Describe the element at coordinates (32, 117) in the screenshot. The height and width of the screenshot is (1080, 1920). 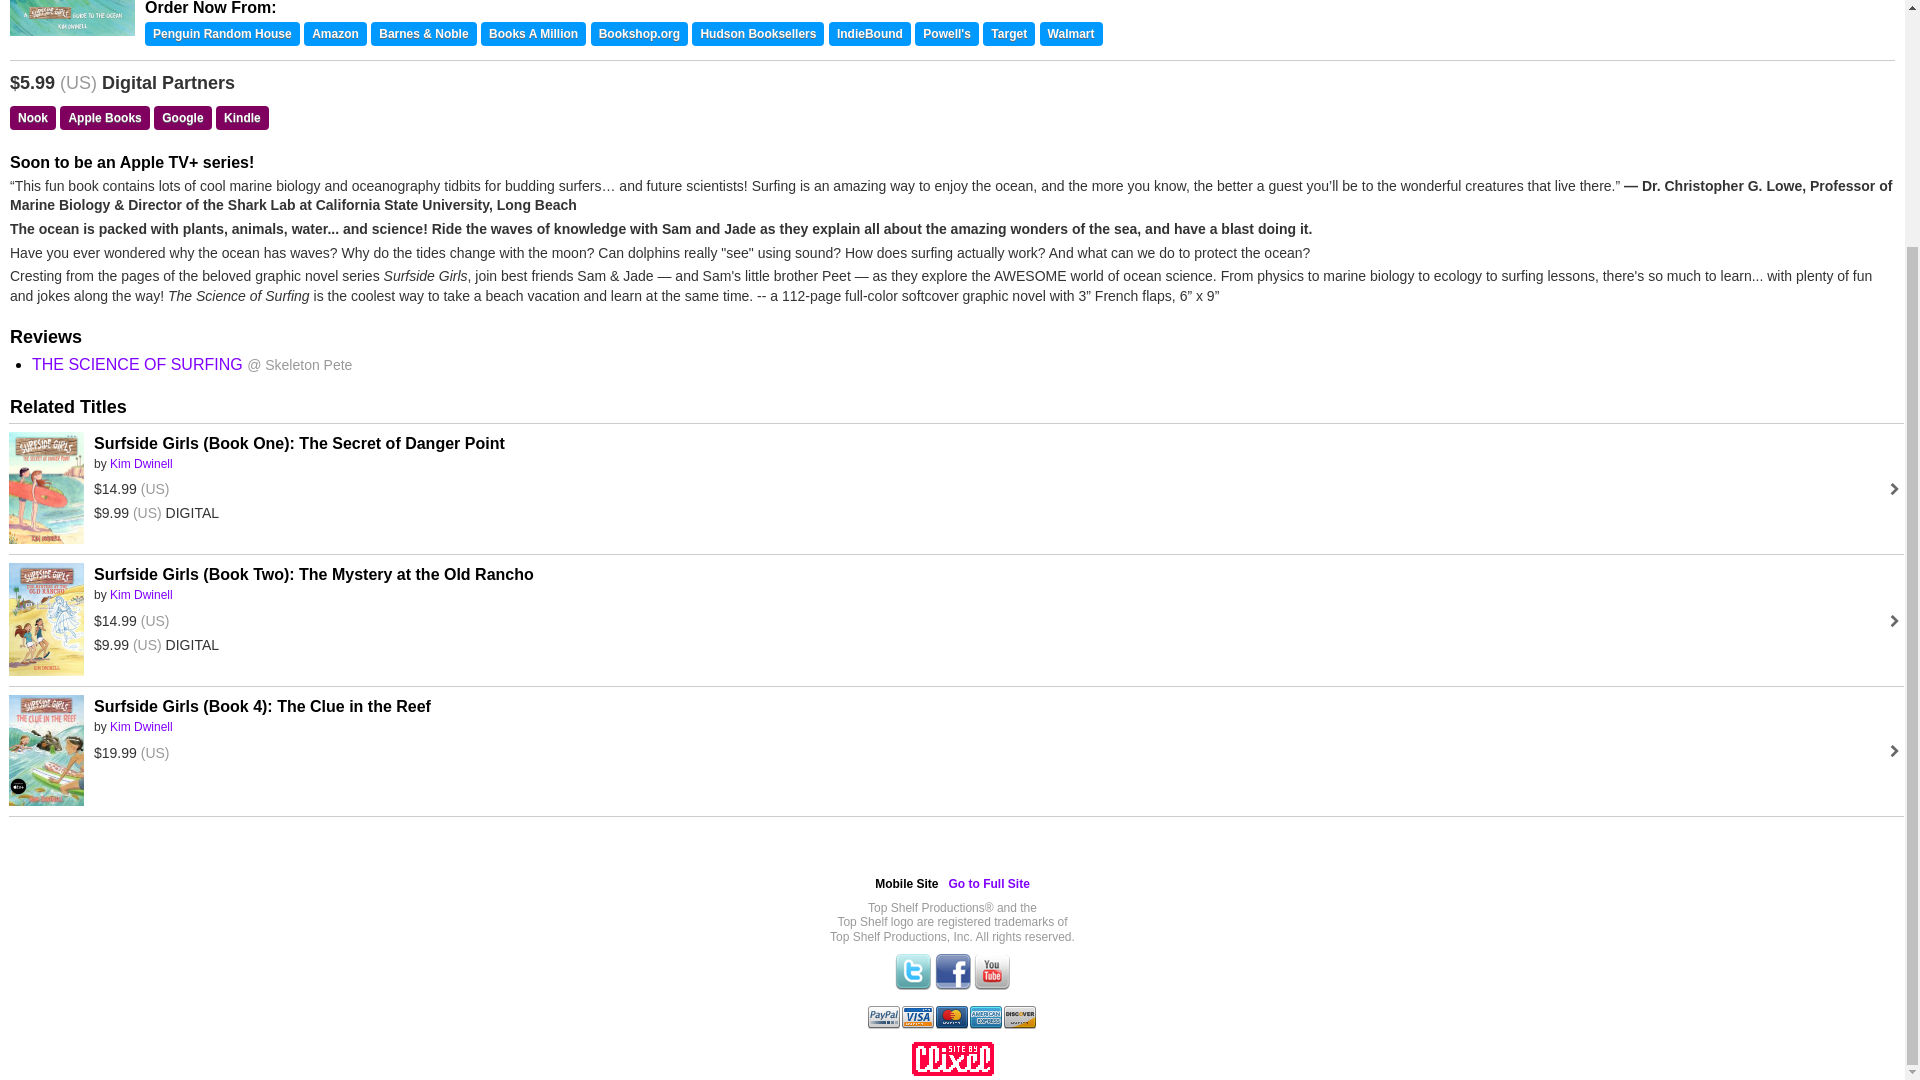
I see `Nook` at that location.